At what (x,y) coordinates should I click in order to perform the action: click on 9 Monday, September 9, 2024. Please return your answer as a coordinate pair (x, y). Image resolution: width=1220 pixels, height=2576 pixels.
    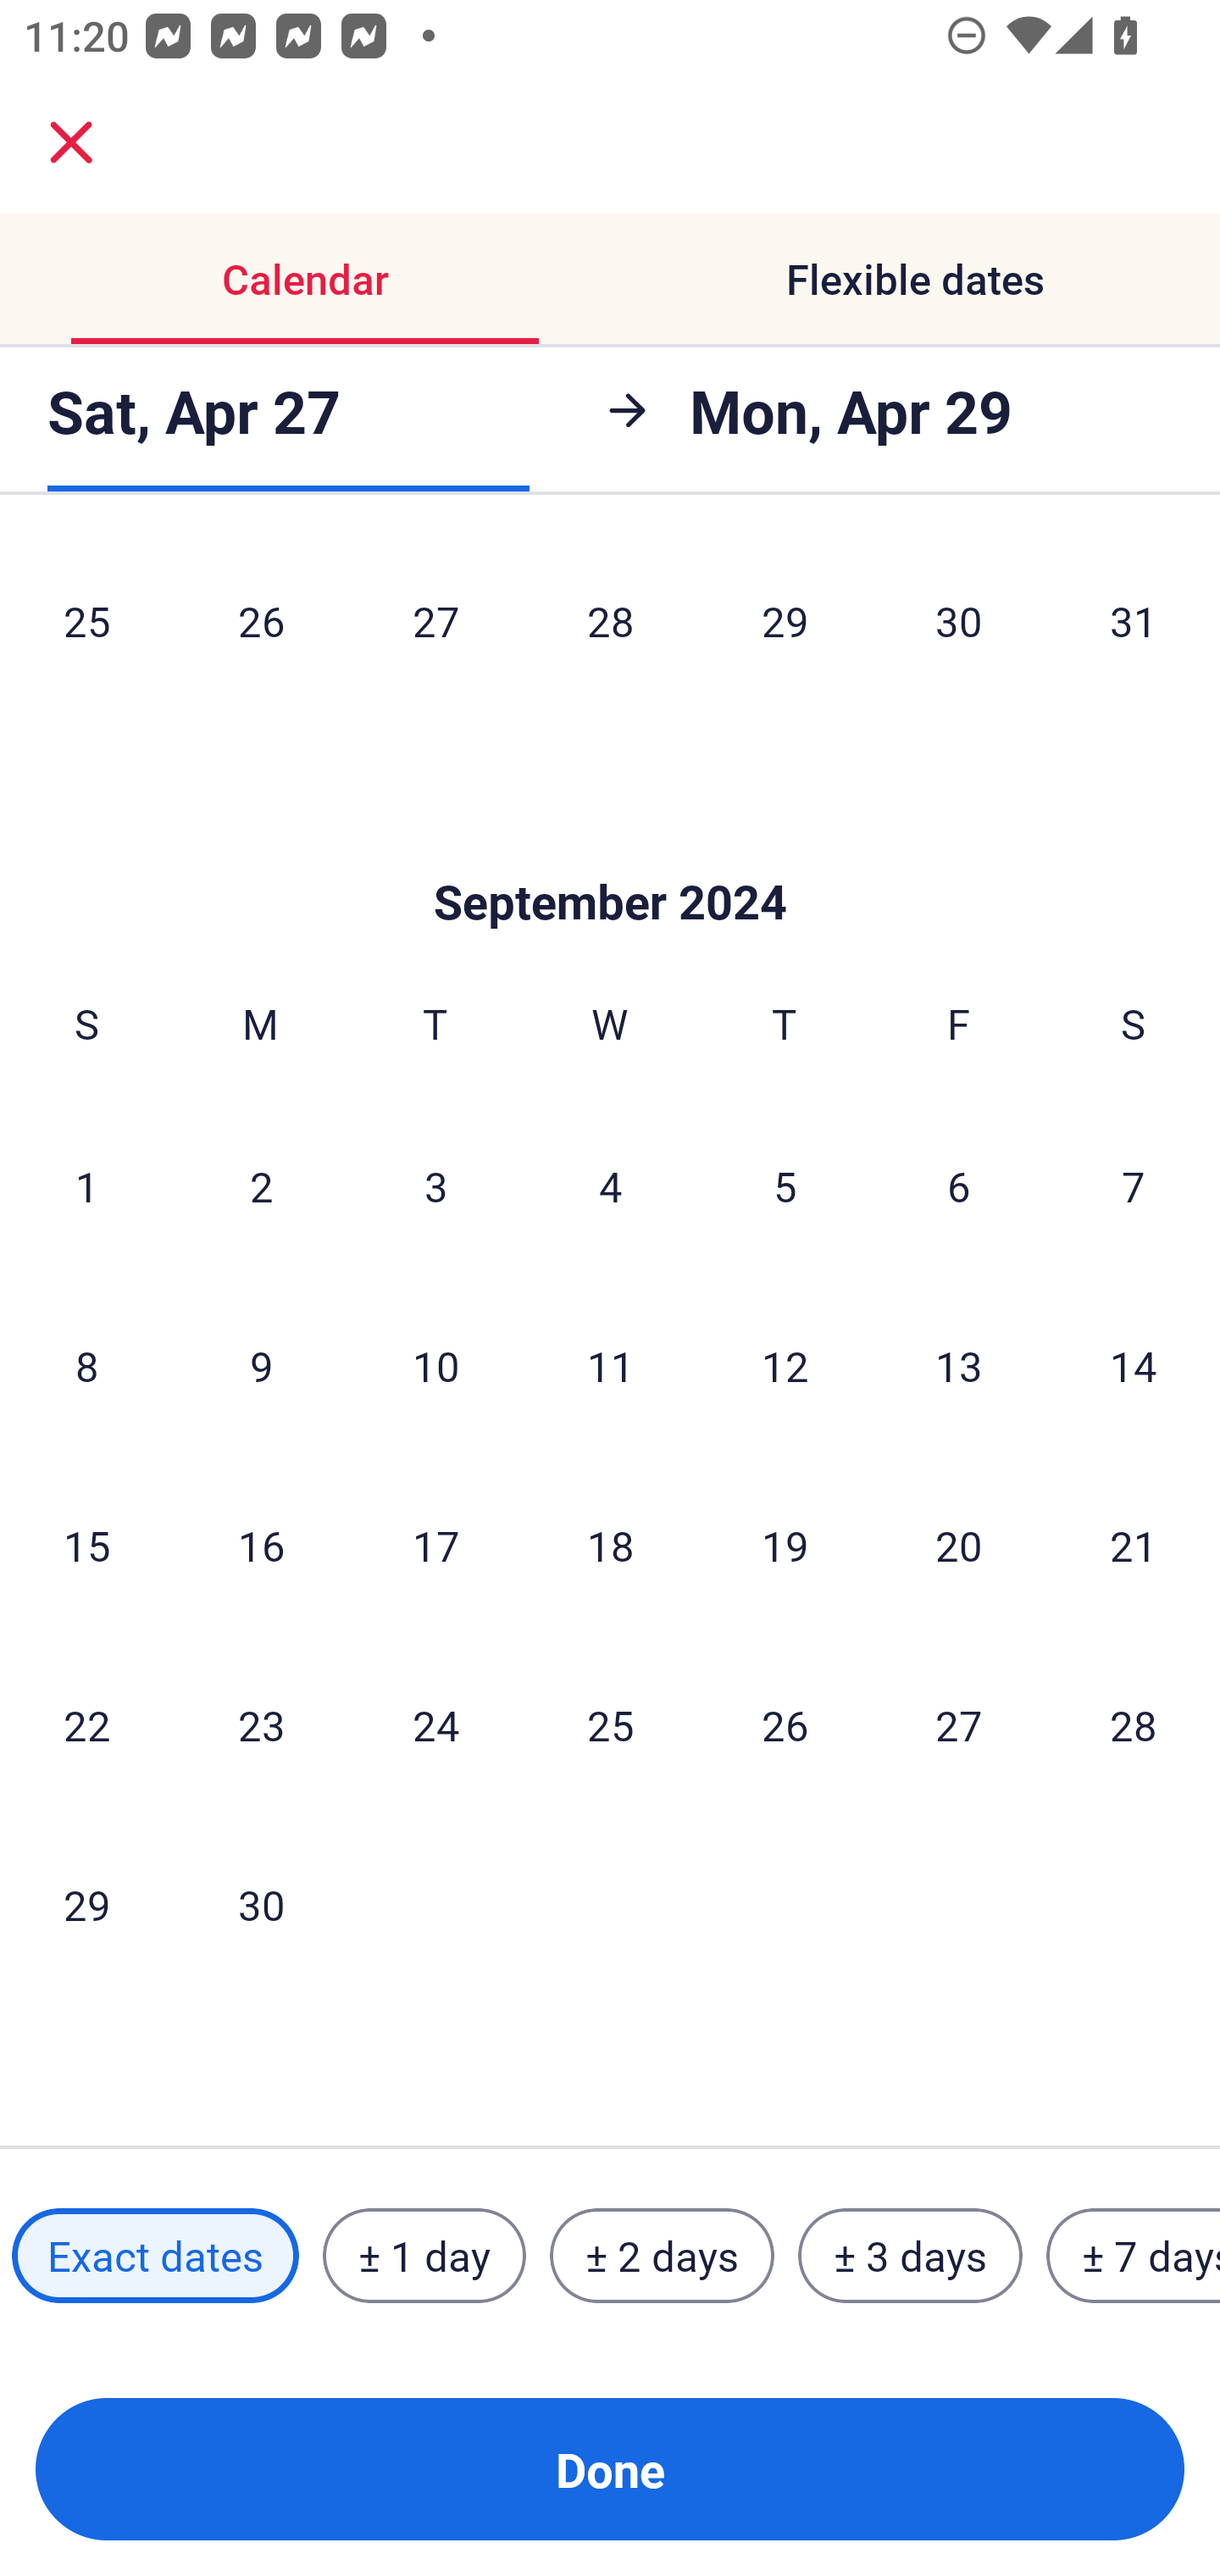
    Looking at the image, I should click on (261, 1364).